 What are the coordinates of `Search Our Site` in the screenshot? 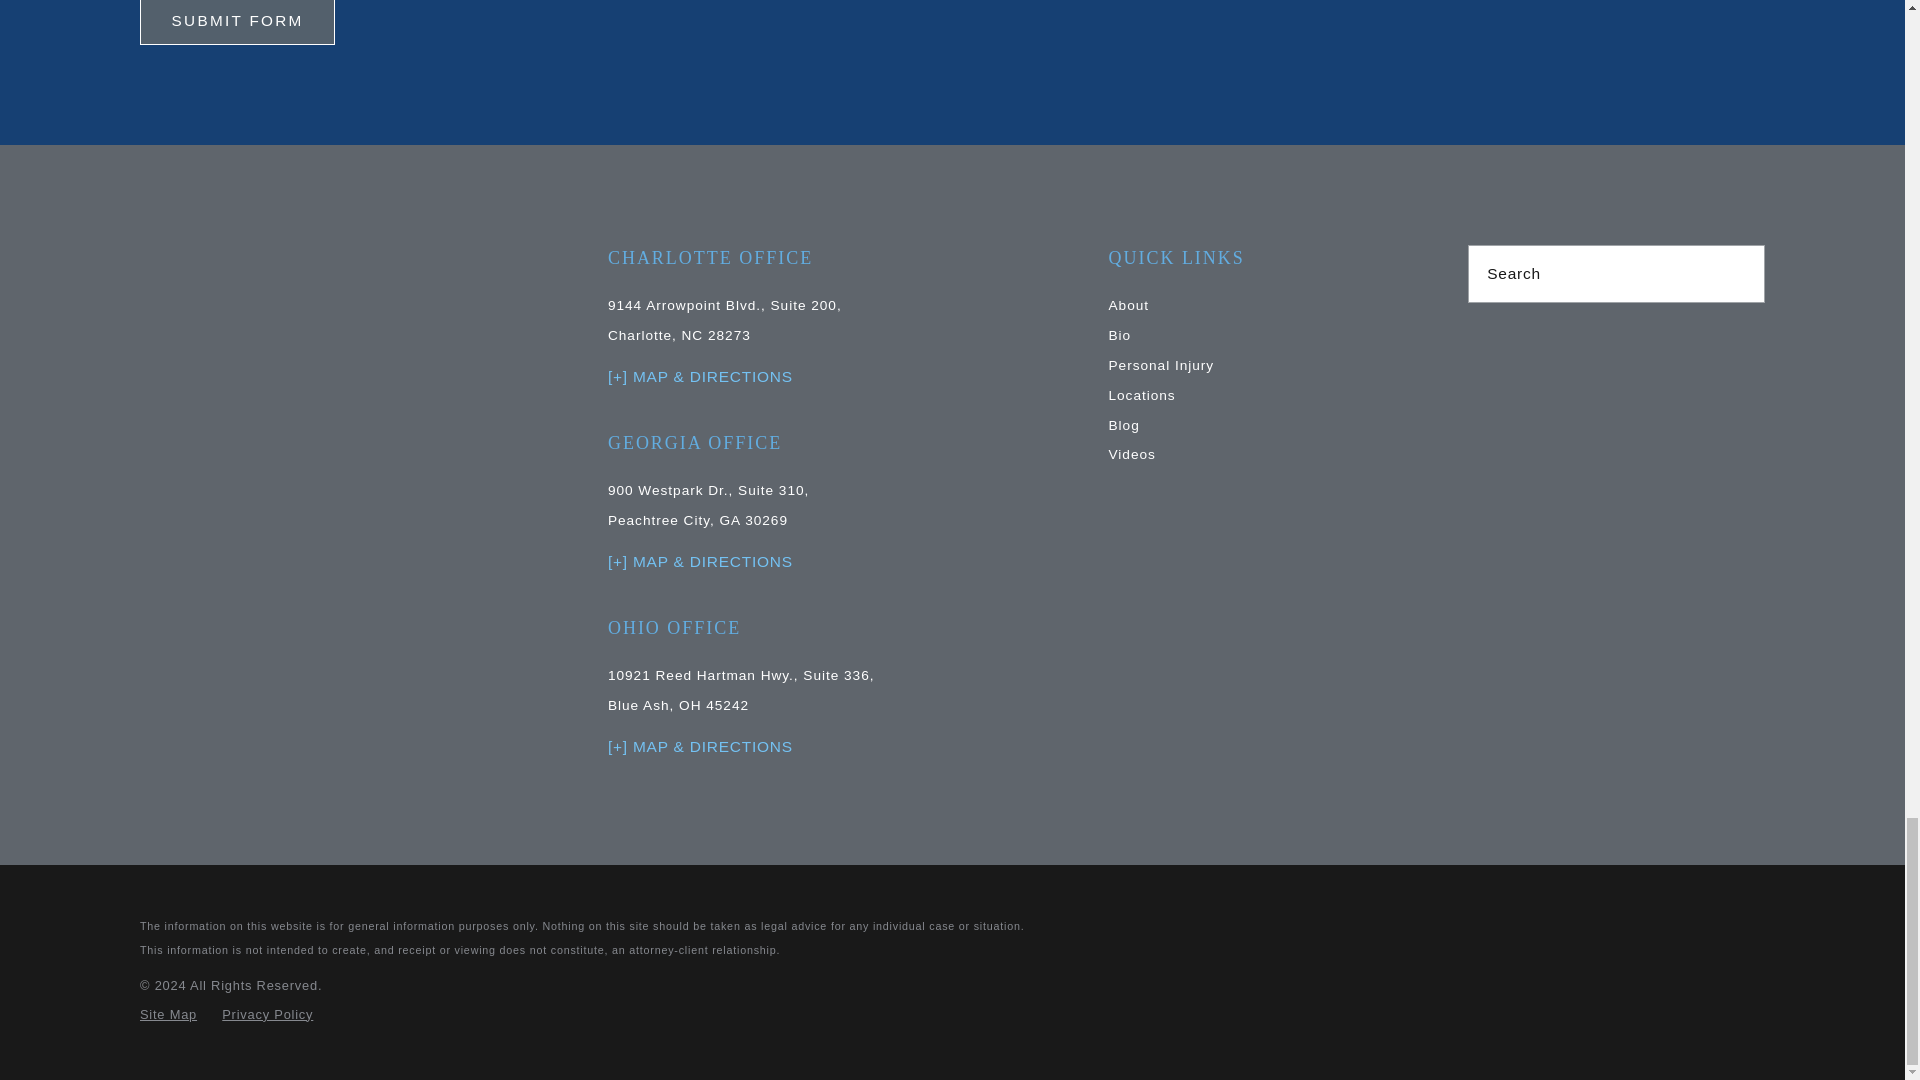 It's located at (1738, 274).